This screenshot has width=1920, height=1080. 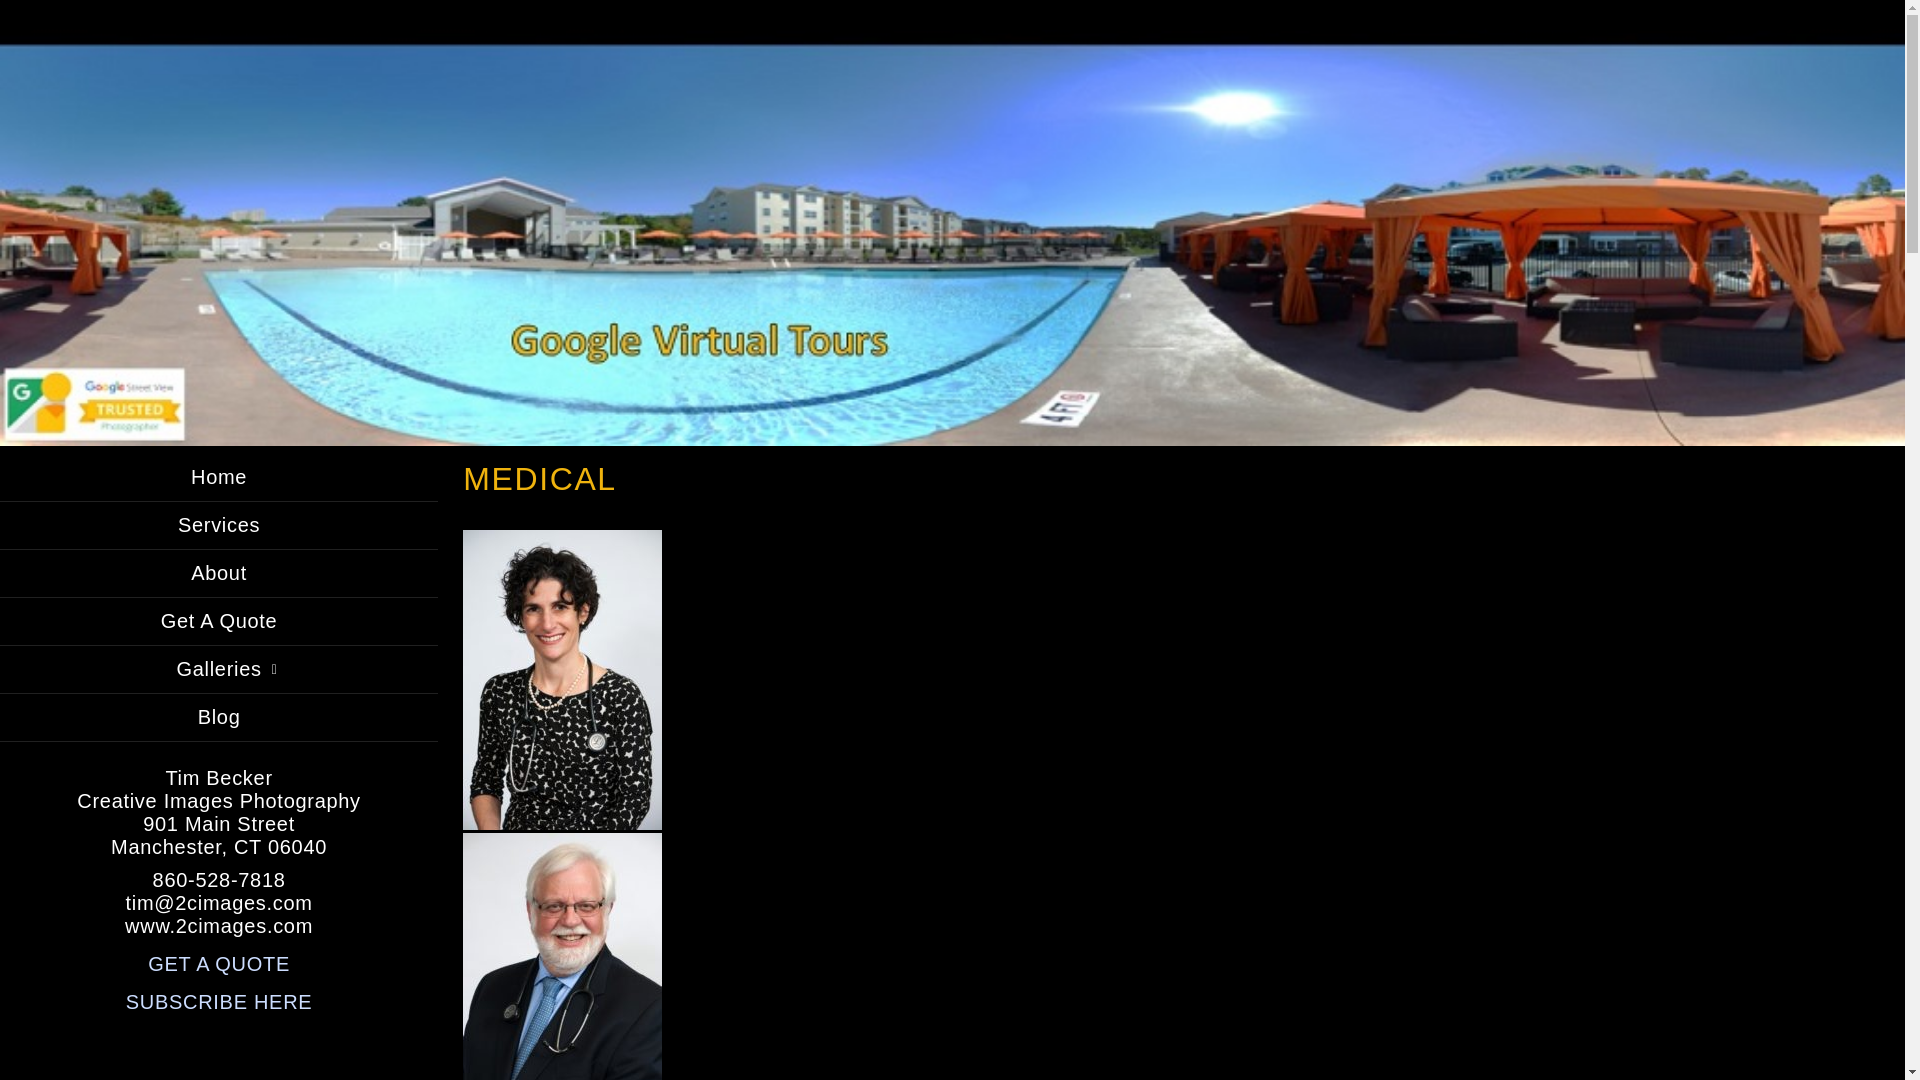 What do you see at coordinates (220, 1002) in the screenshot?
I see `SUBSCRIBE HERE` at bounding box center [220, 1002].